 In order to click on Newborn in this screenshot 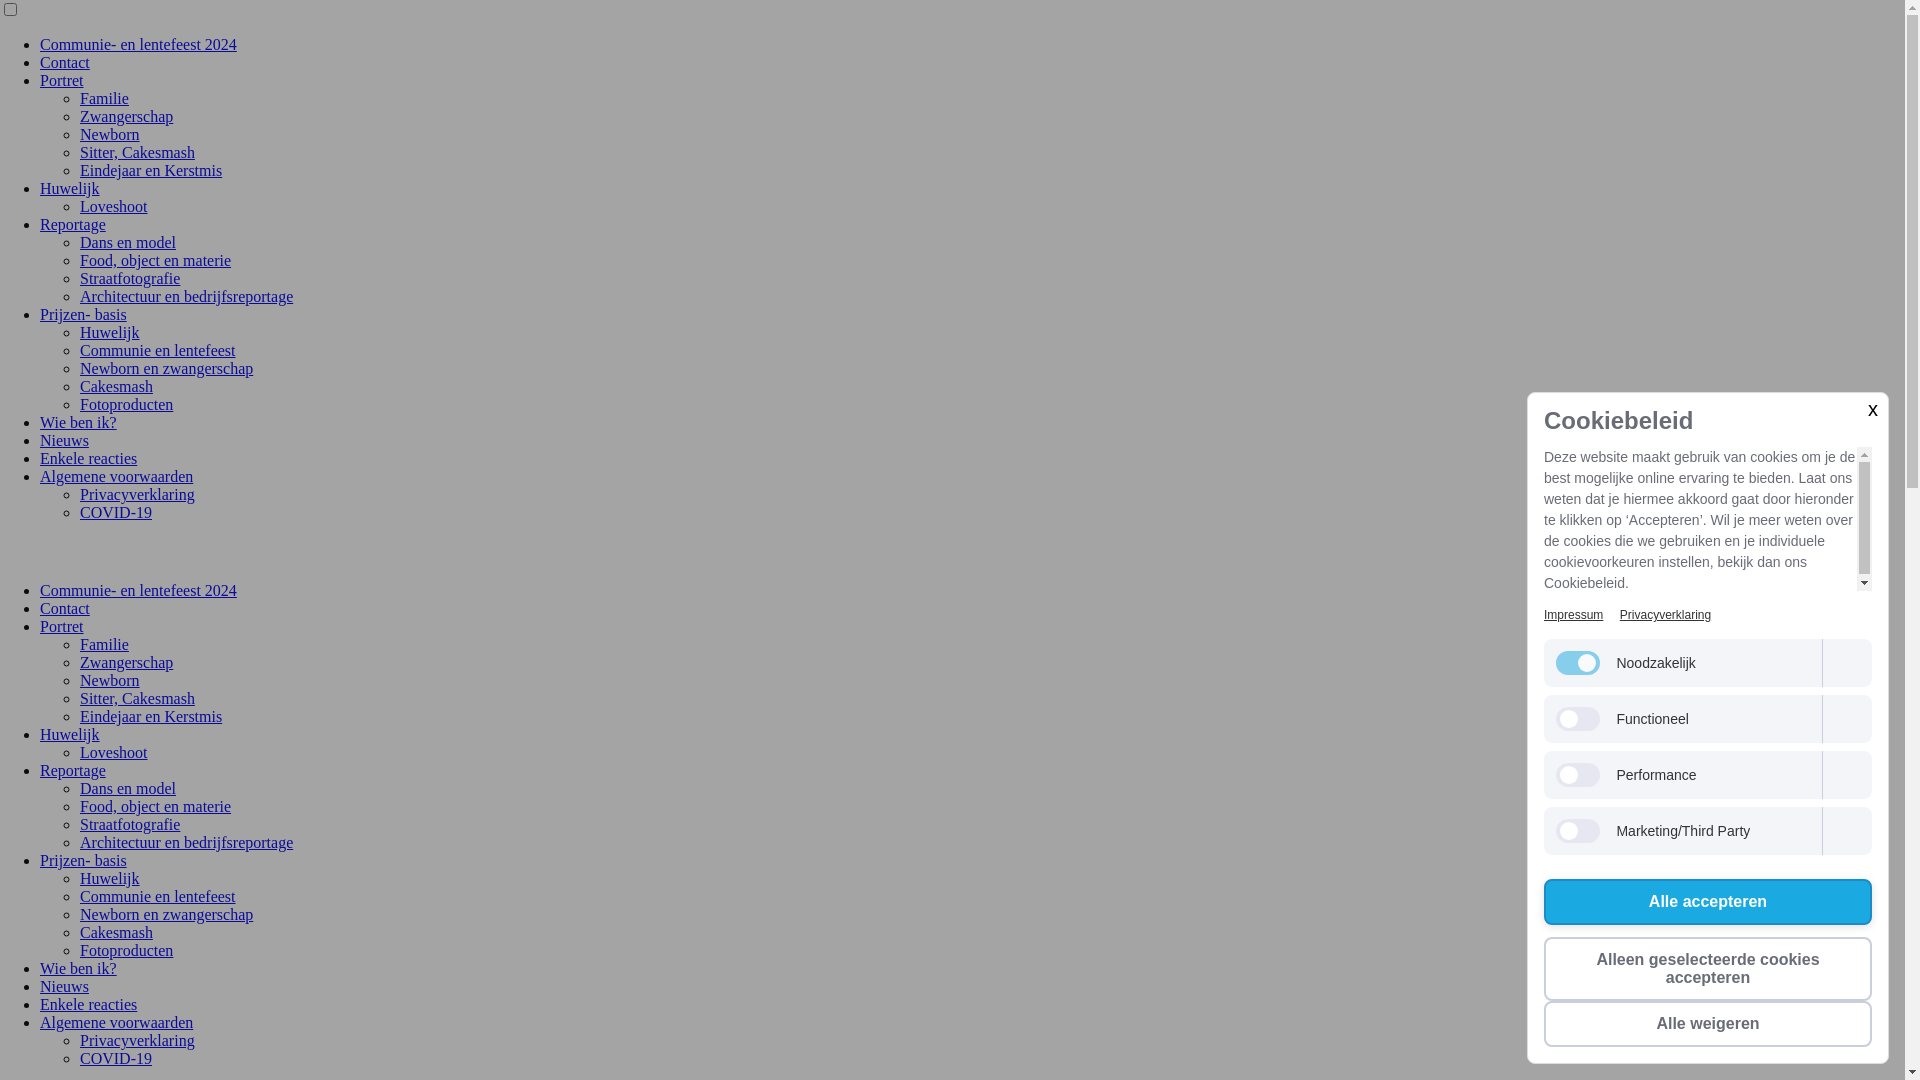, I will do `click(110, 134)`.